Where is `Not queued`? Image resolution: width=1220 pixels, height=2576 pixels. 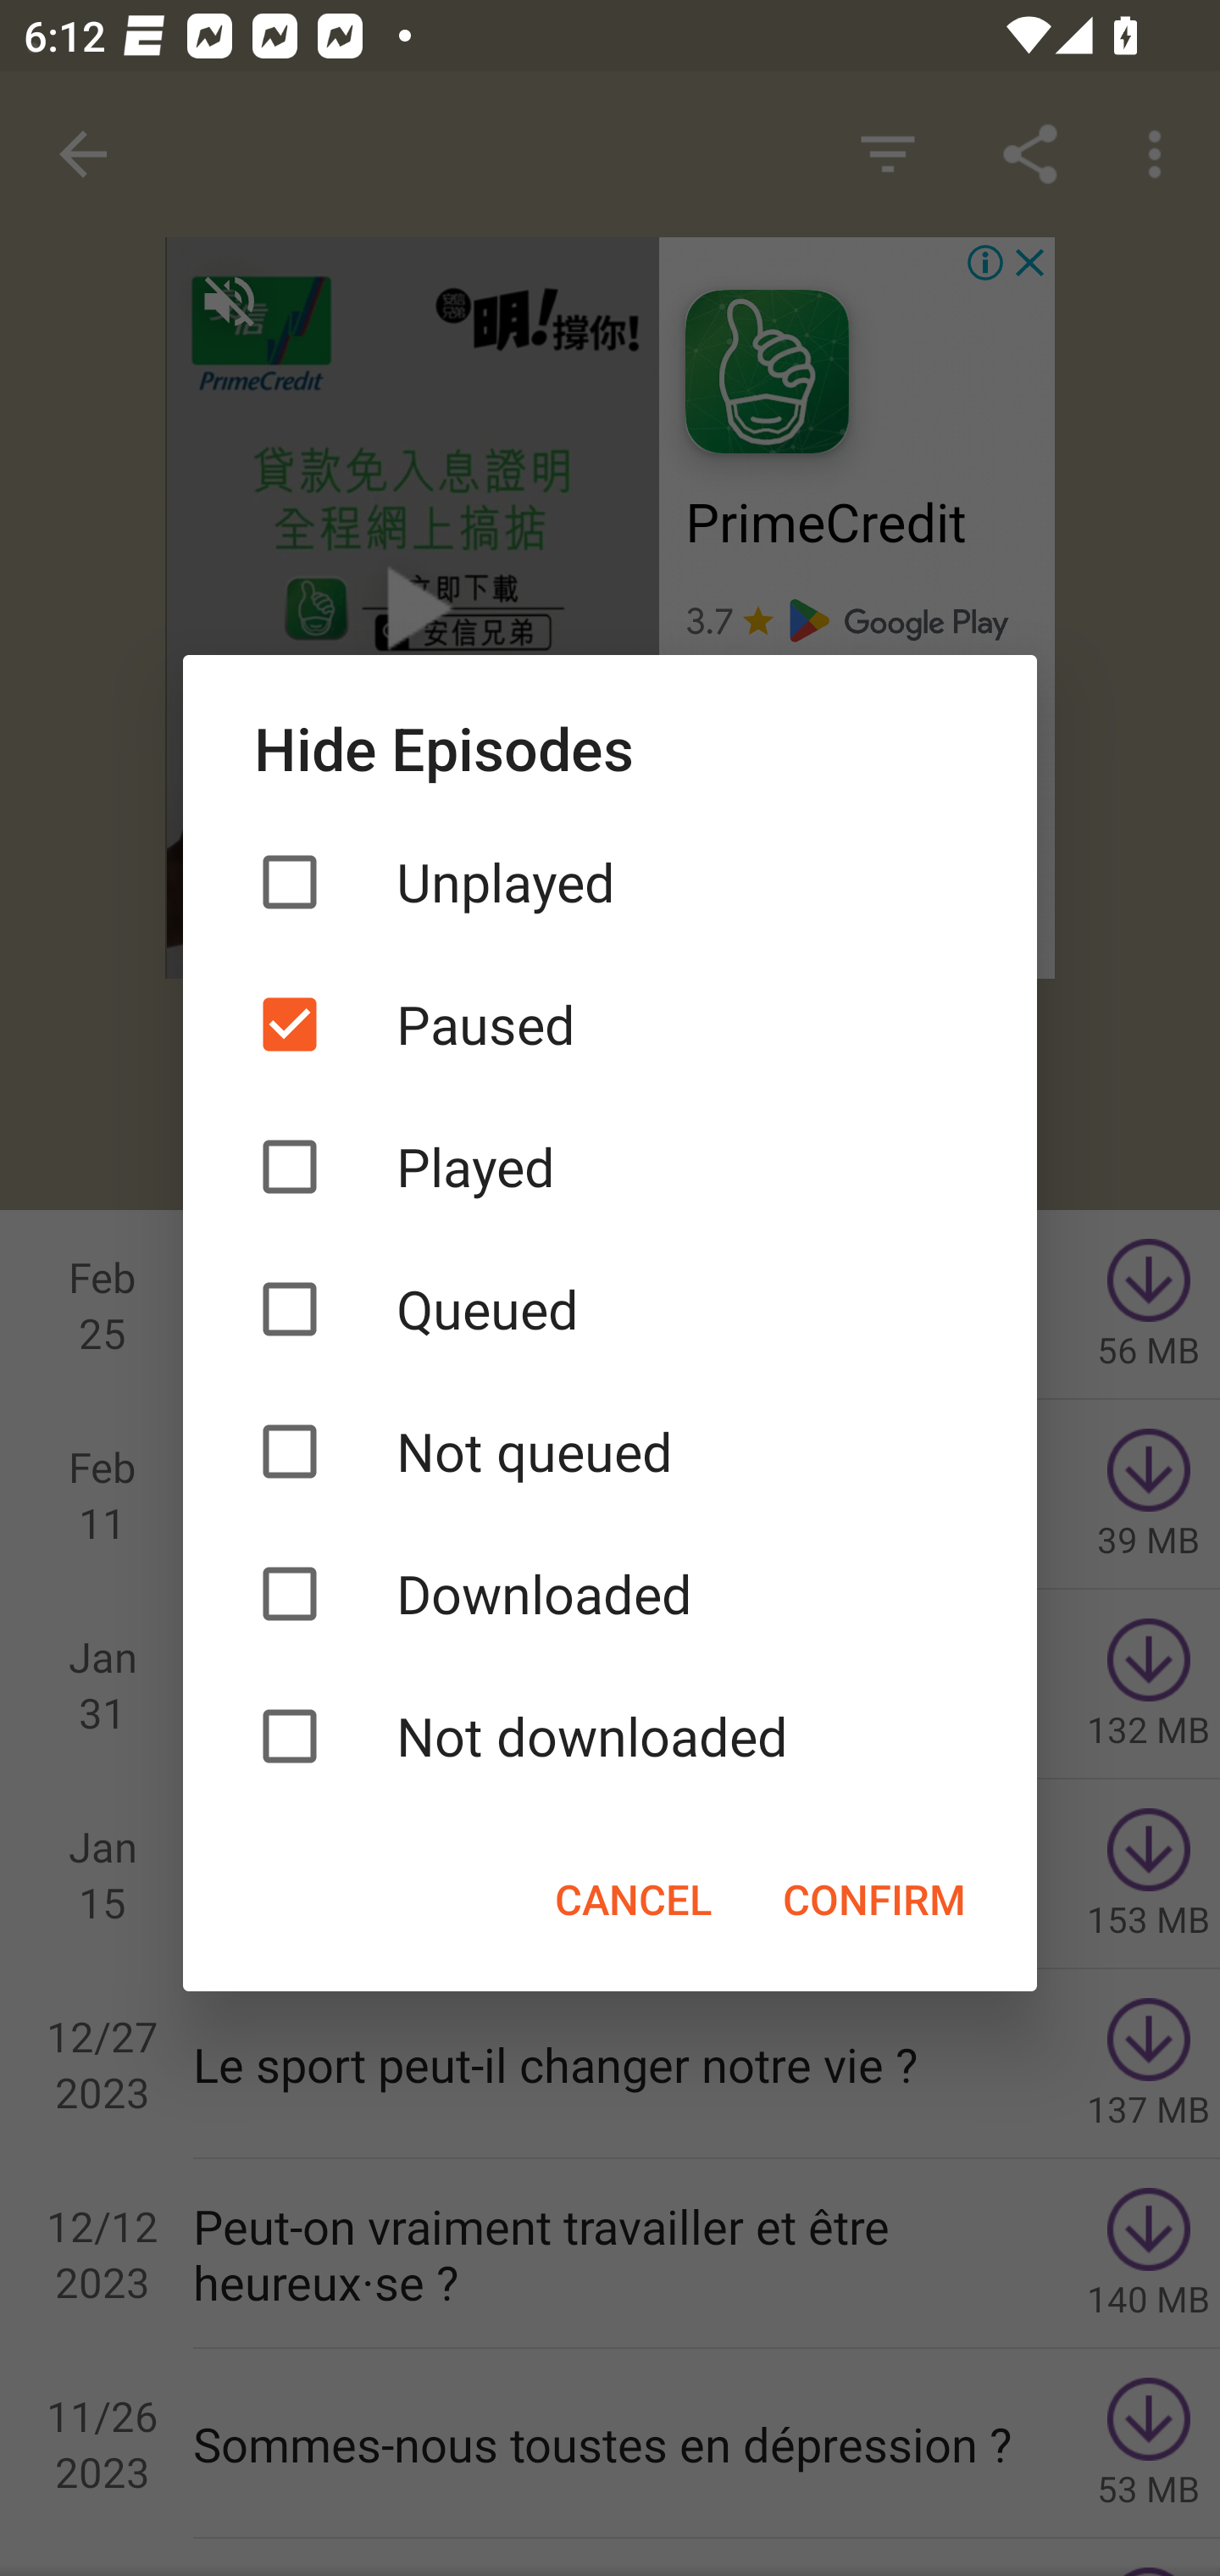 Not queued is located at coordinates (610, 1451).